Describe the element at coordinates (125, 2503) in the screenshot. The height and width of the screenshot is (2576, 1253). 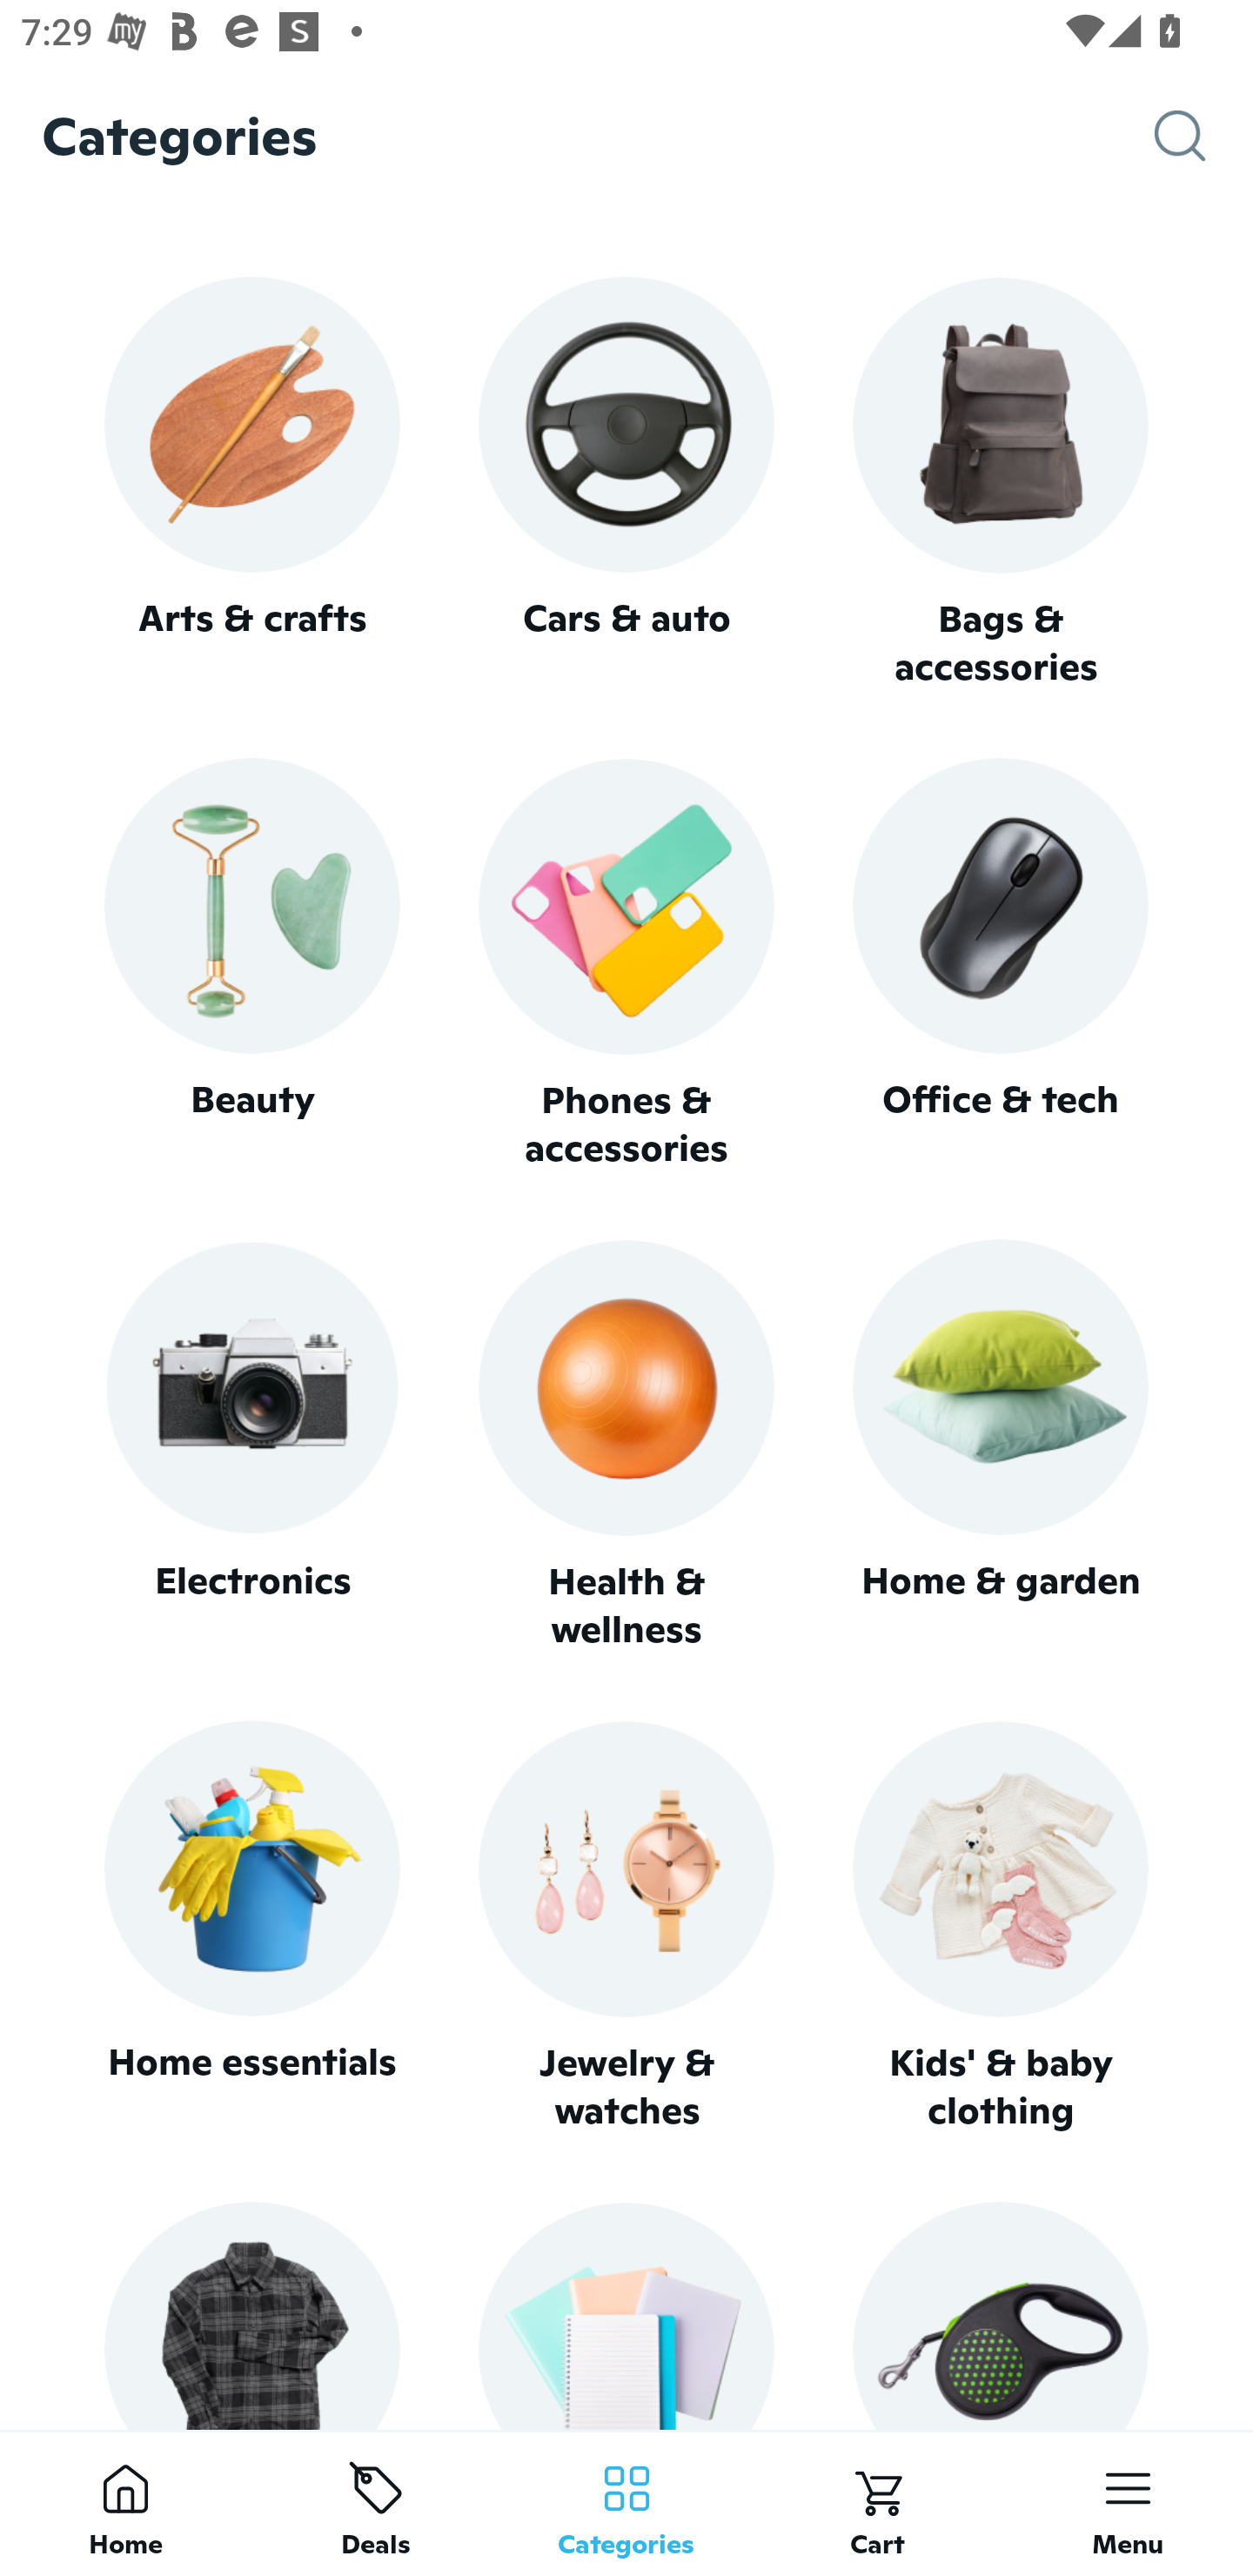
I see `Home` at that location.